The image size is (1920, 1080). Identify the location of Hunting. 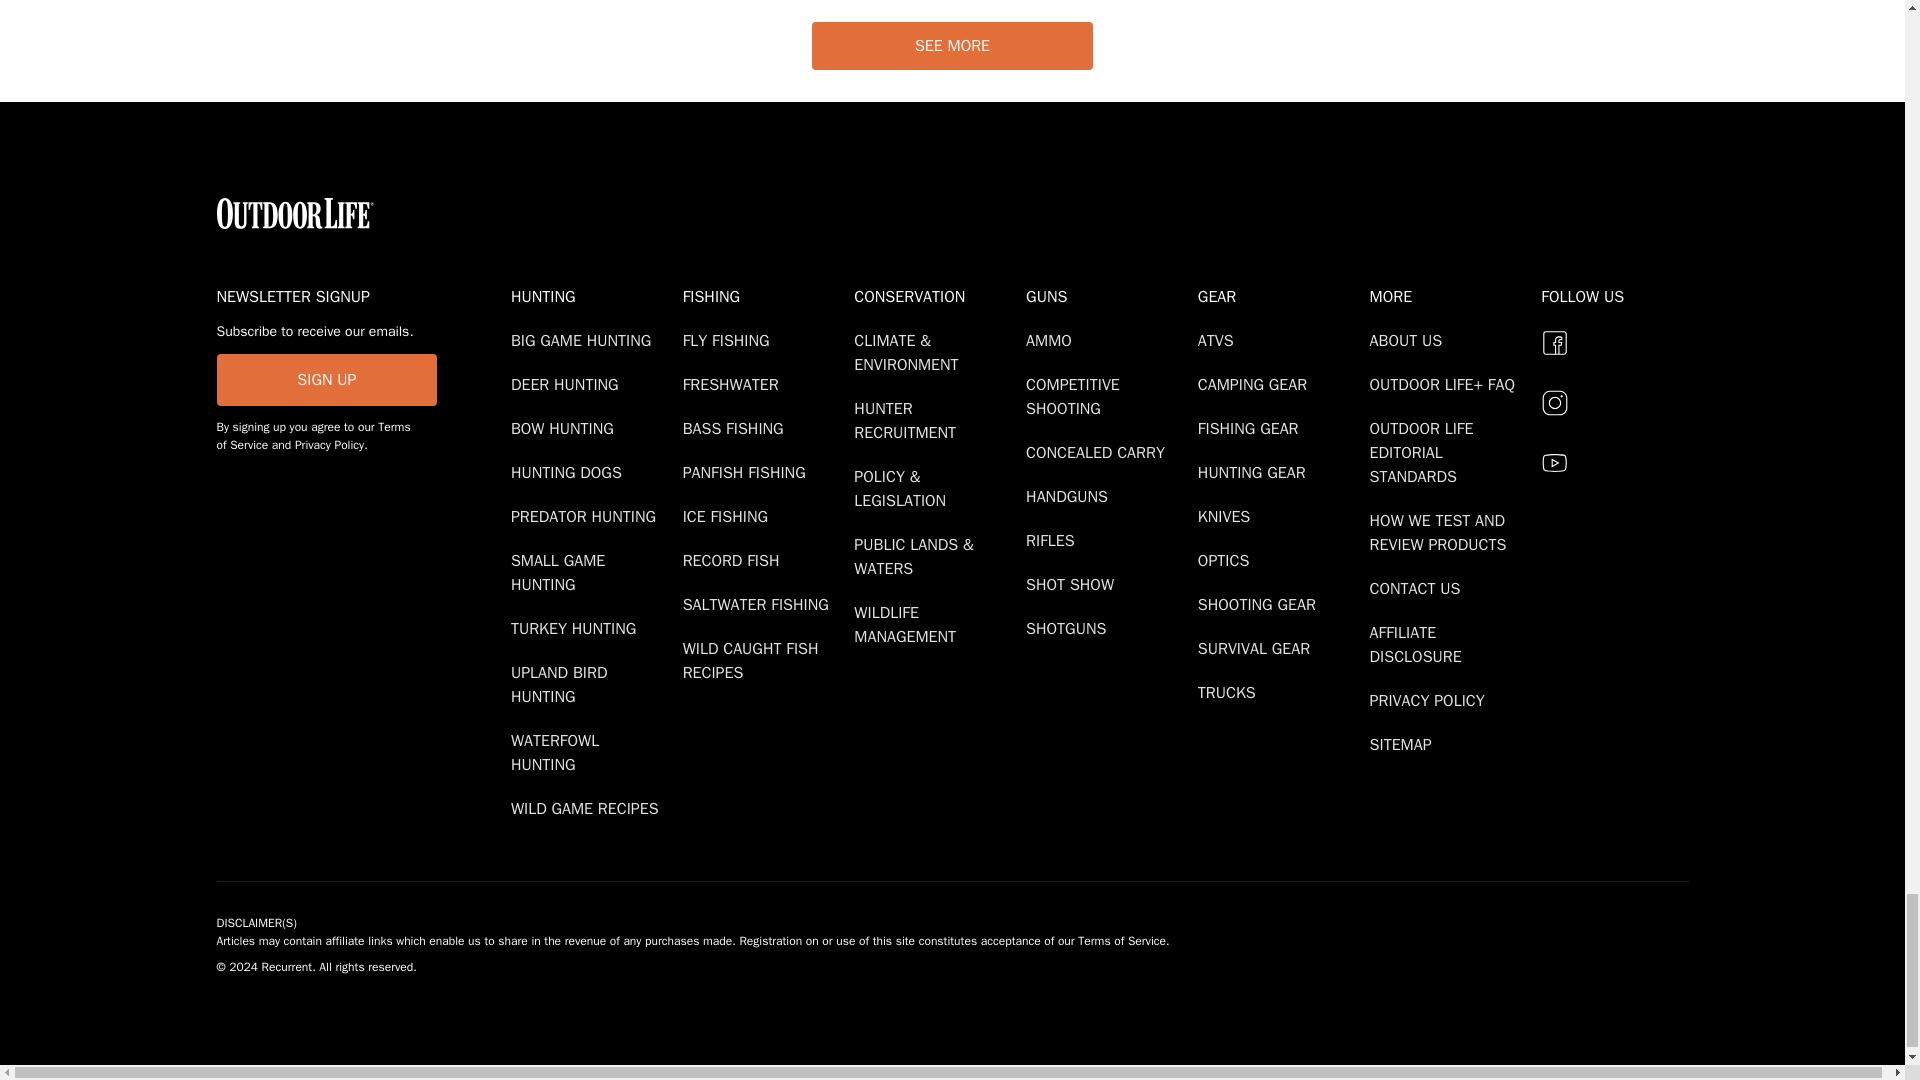
(592, 296).